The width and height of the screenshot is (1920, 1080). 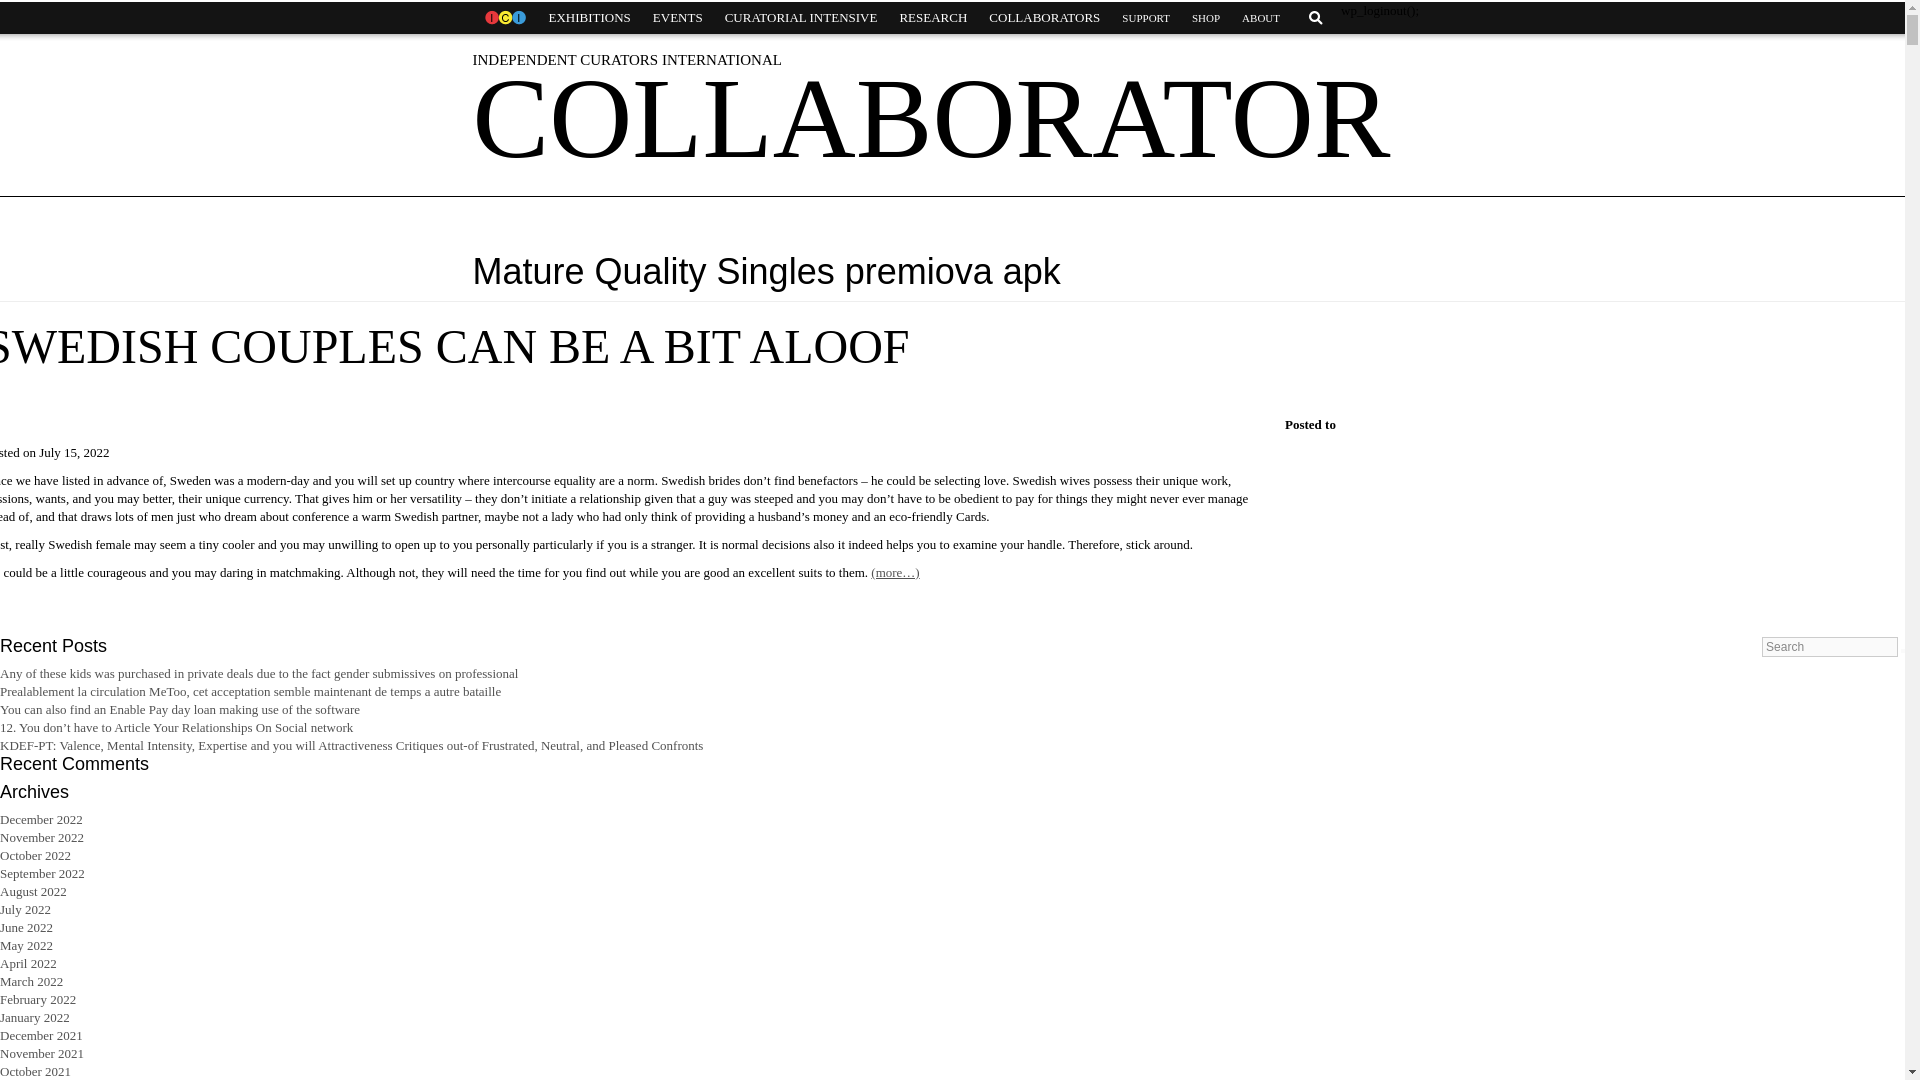 I want to click on HOME, so click(x=504, y=18).